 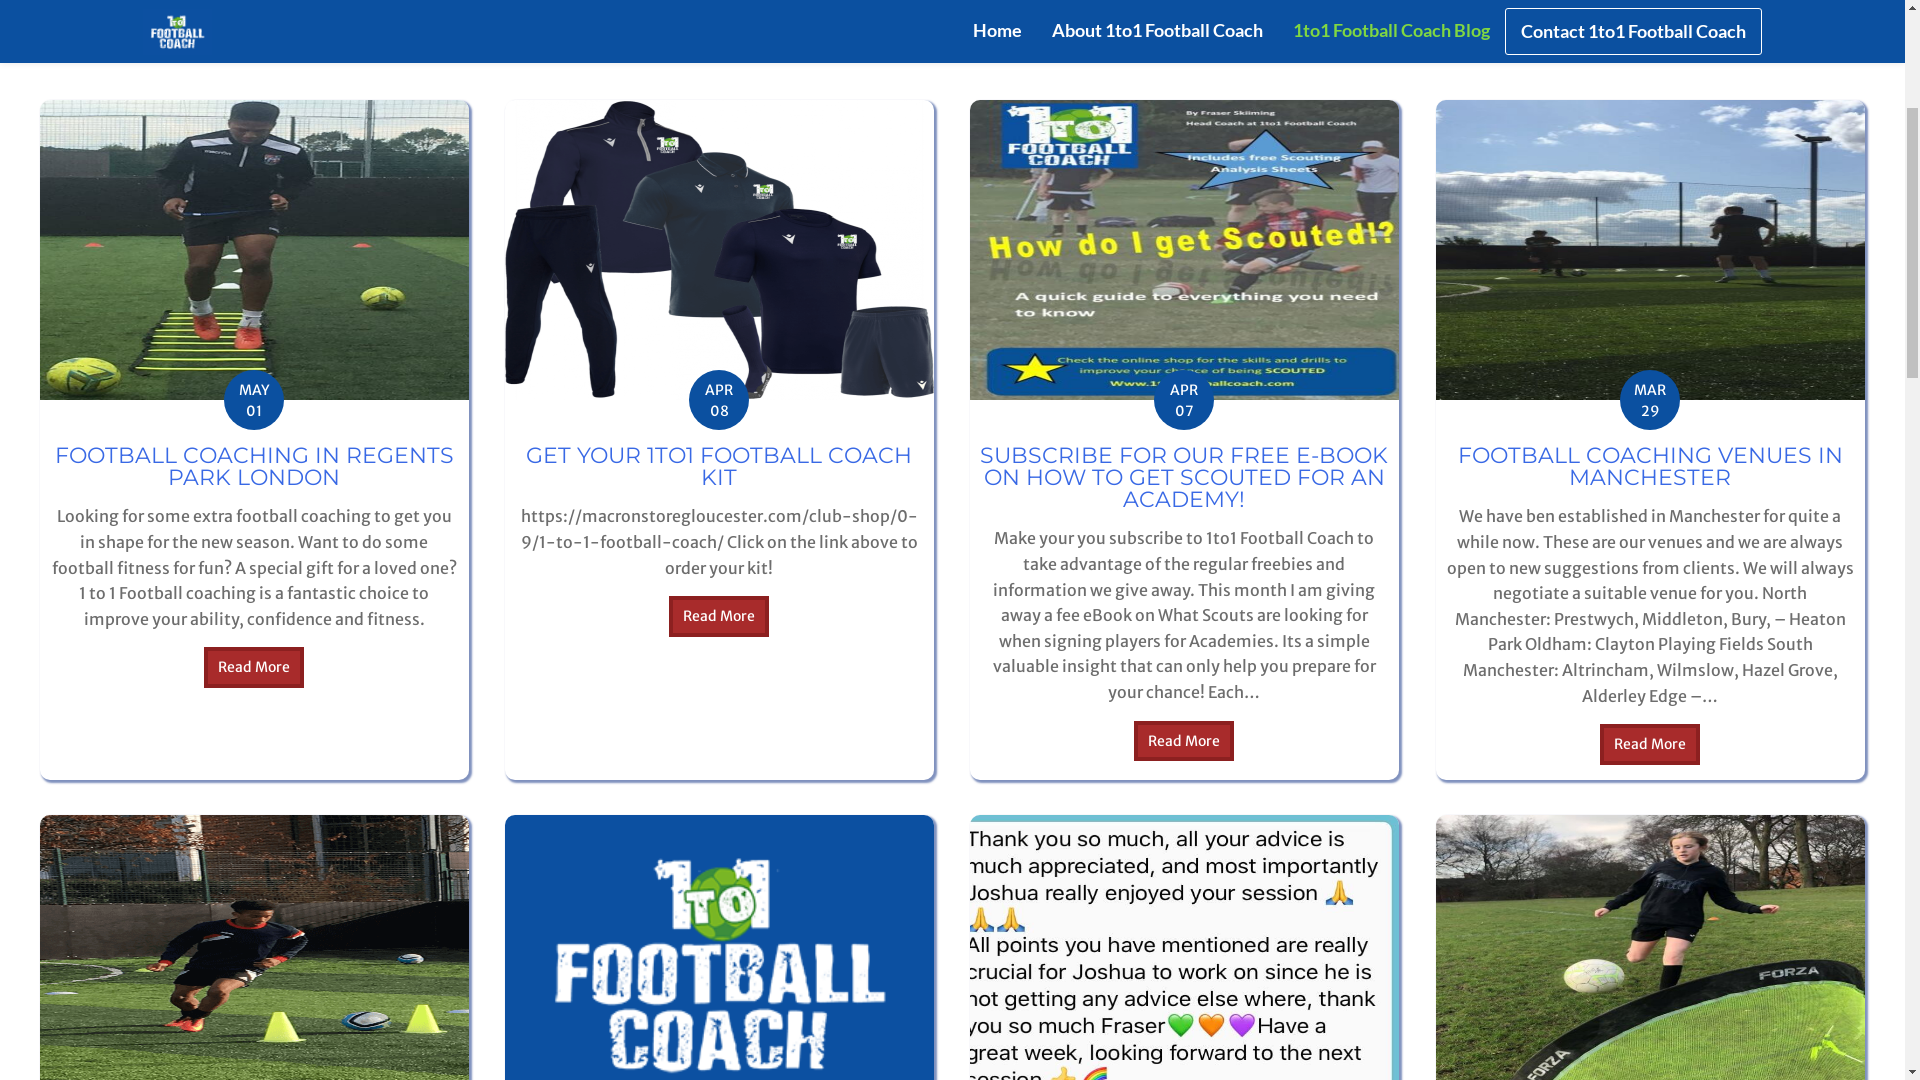 What do you see at coordinates (998, 404) in the screenshot?
I see `Home` at bounding box center [998, 404].